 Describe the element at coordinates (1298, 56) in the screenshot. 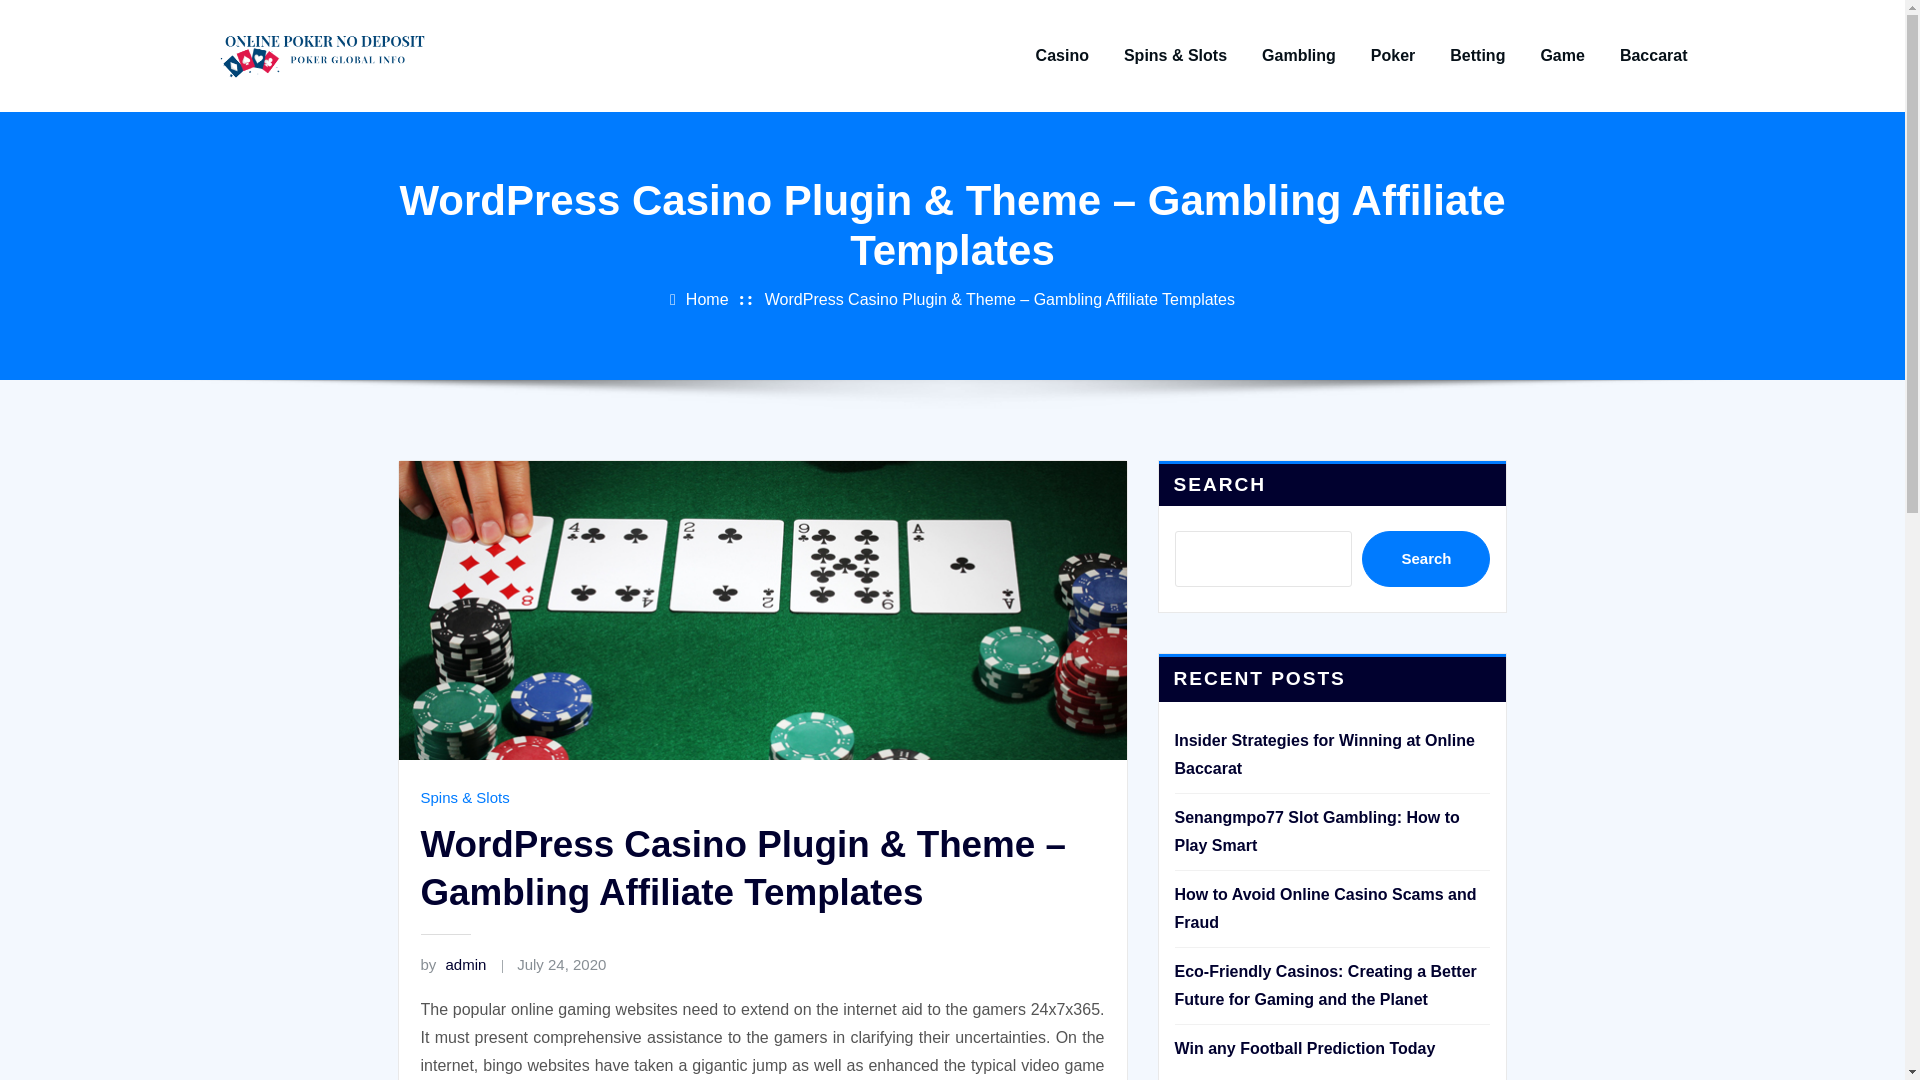

I see `Gambling` at that location.